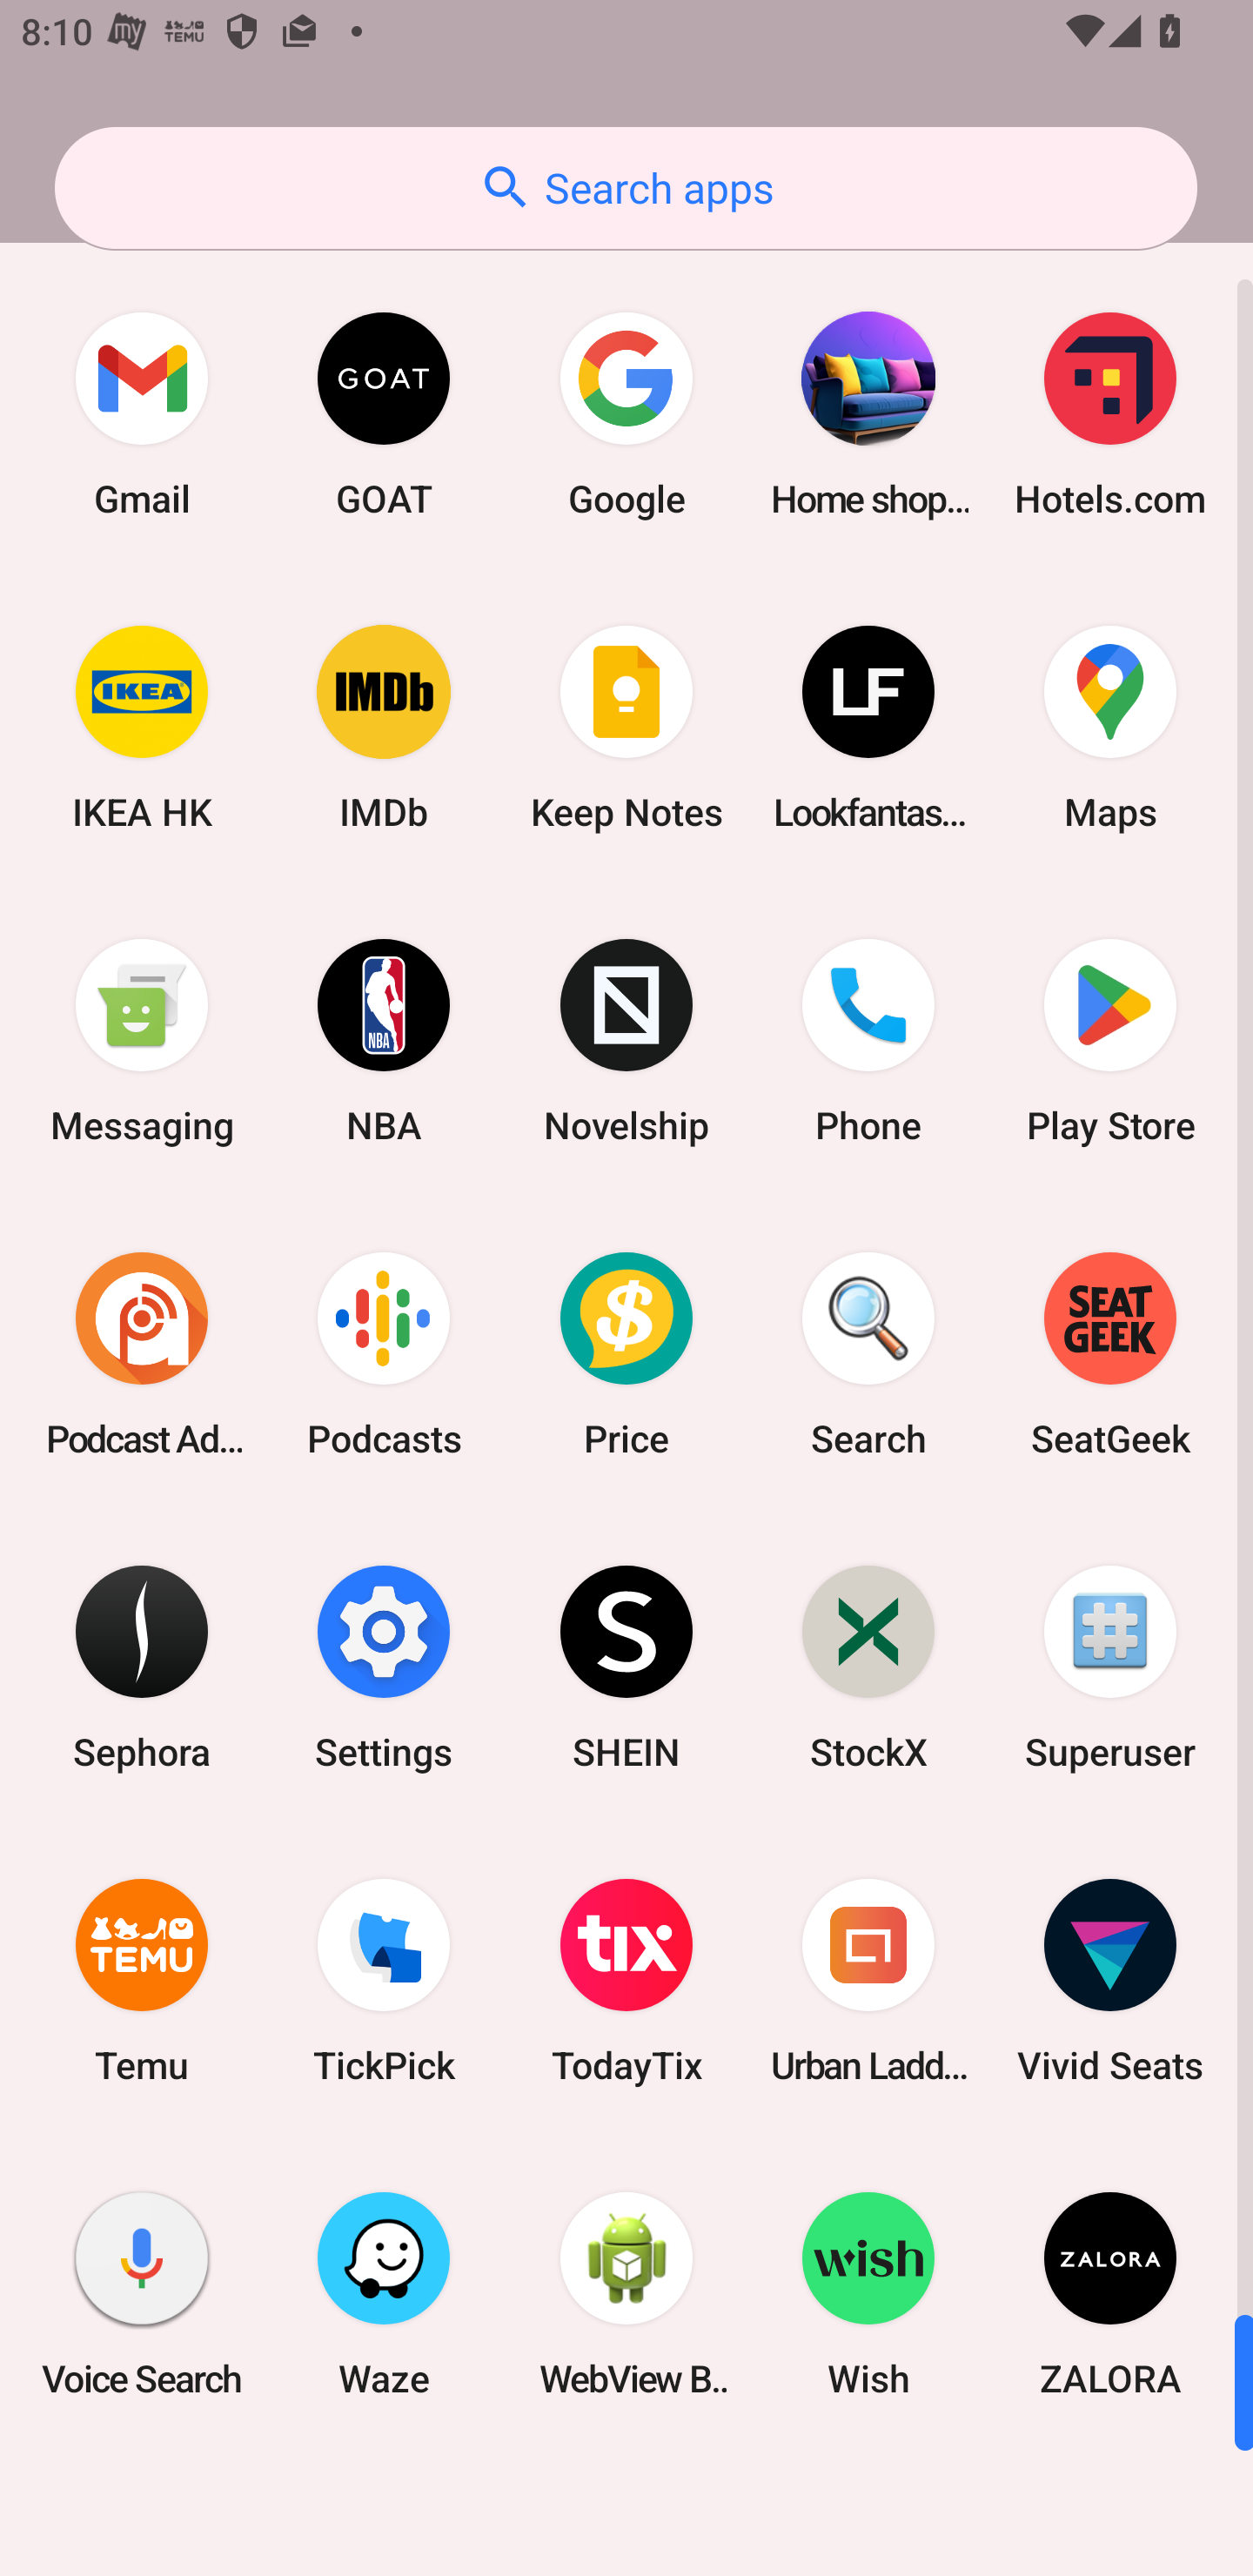 The width and height of the screenshot is (1253, 2576). I want to click on Messaging, so click(142, 1041).